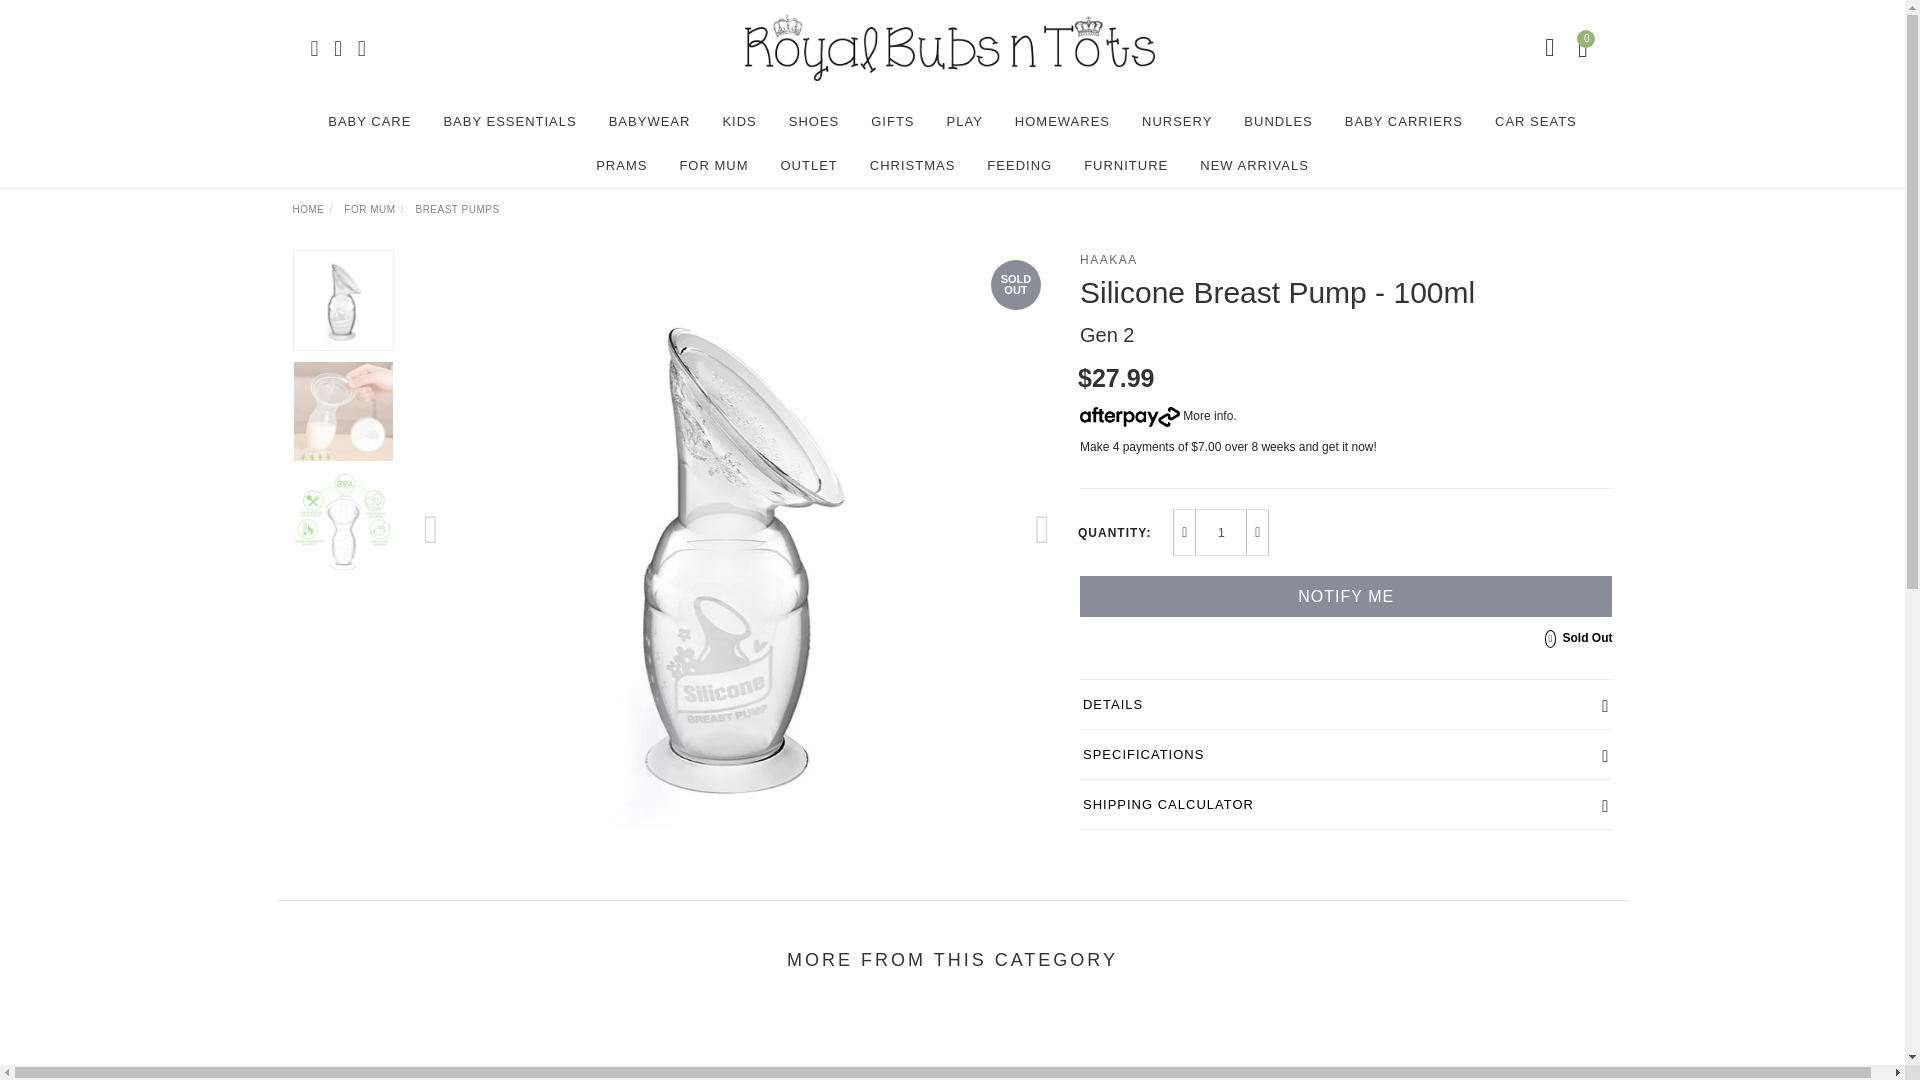 Image resolution: width=1920 pixels, height=1080 pixels. What do you see at coordinates (1108, 259) in the screenshot?
I see `HAAKAA` at bounding box center [1108, 259].